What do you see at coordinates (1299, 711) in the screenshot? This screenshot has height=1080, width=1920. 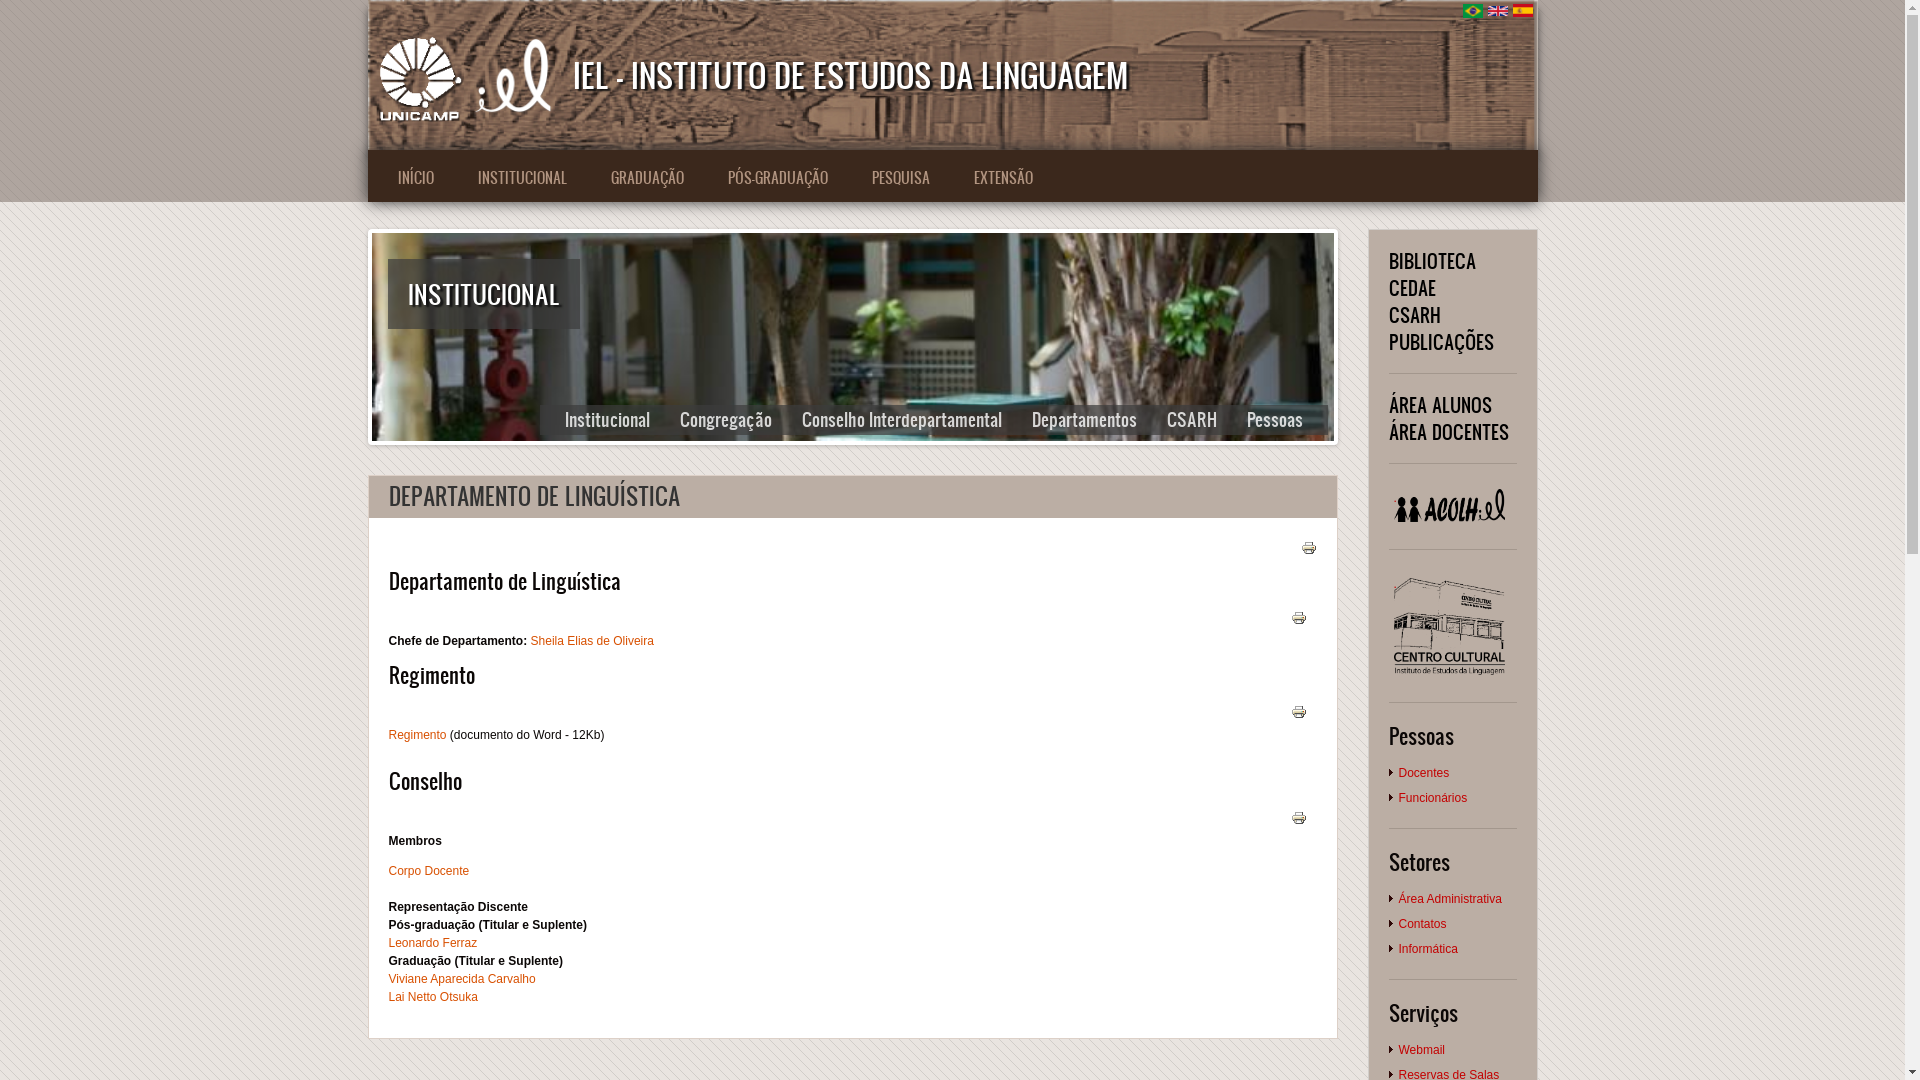 I see `Display a printer-friendly version of this page.` at bounding box center [1299, 711].